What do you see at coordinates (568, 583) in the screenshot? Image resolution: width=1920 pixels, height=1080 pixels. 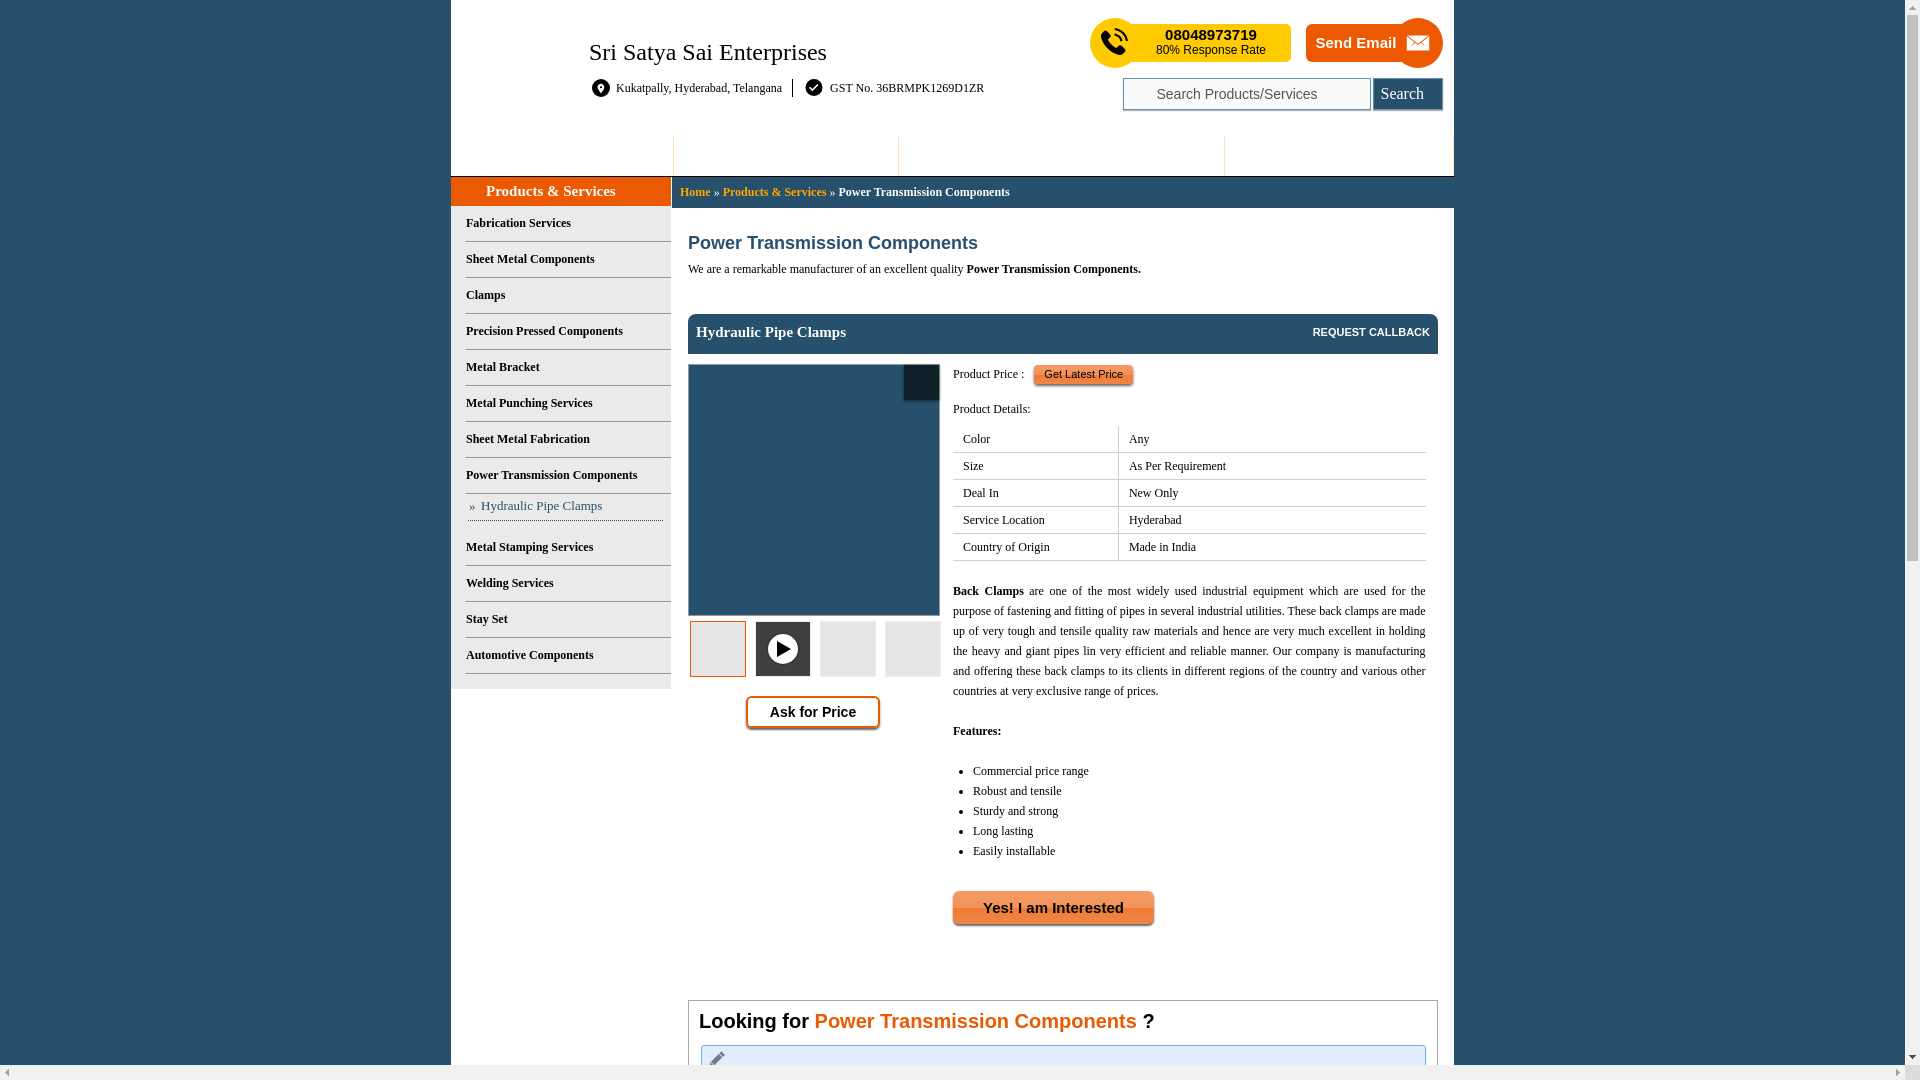 I see `Welding Services` at bounding box center [568, 583].